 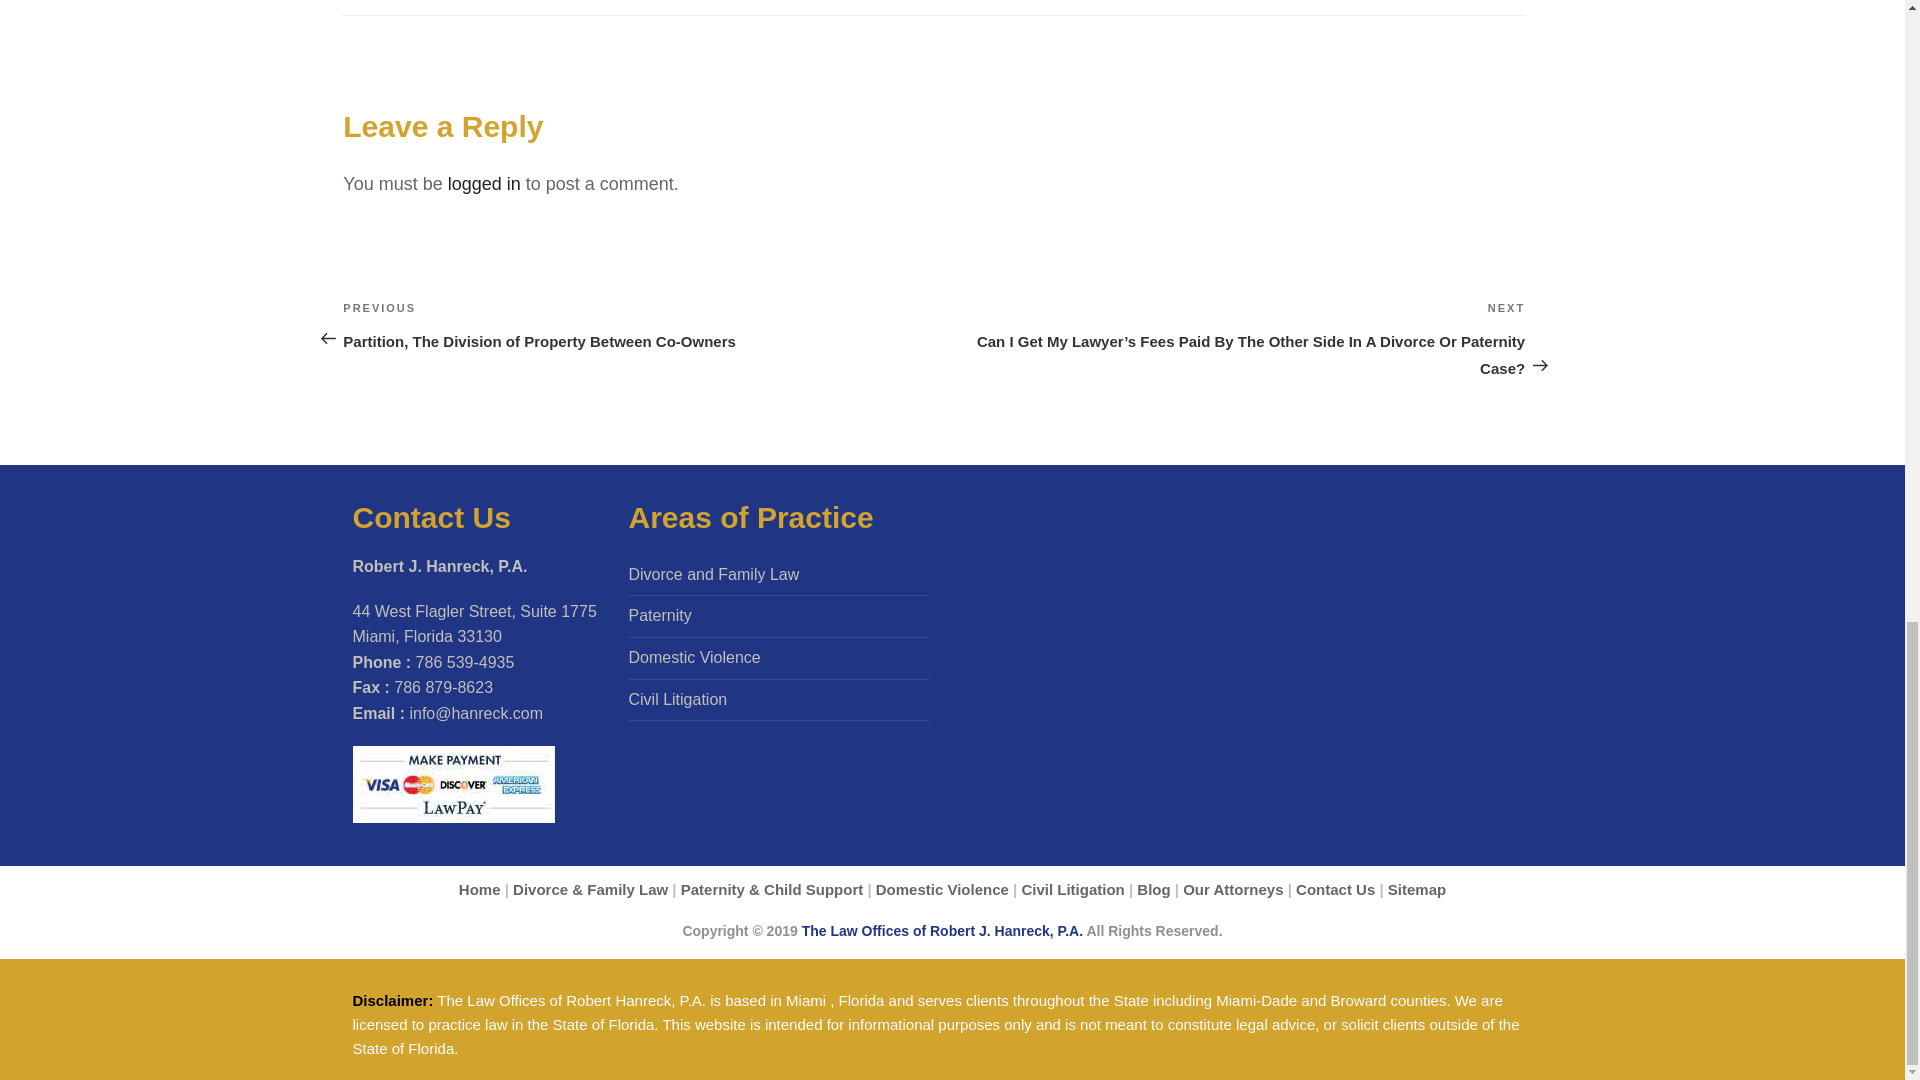 I want to click on Domestic Violence, so click(x=942, y=889).